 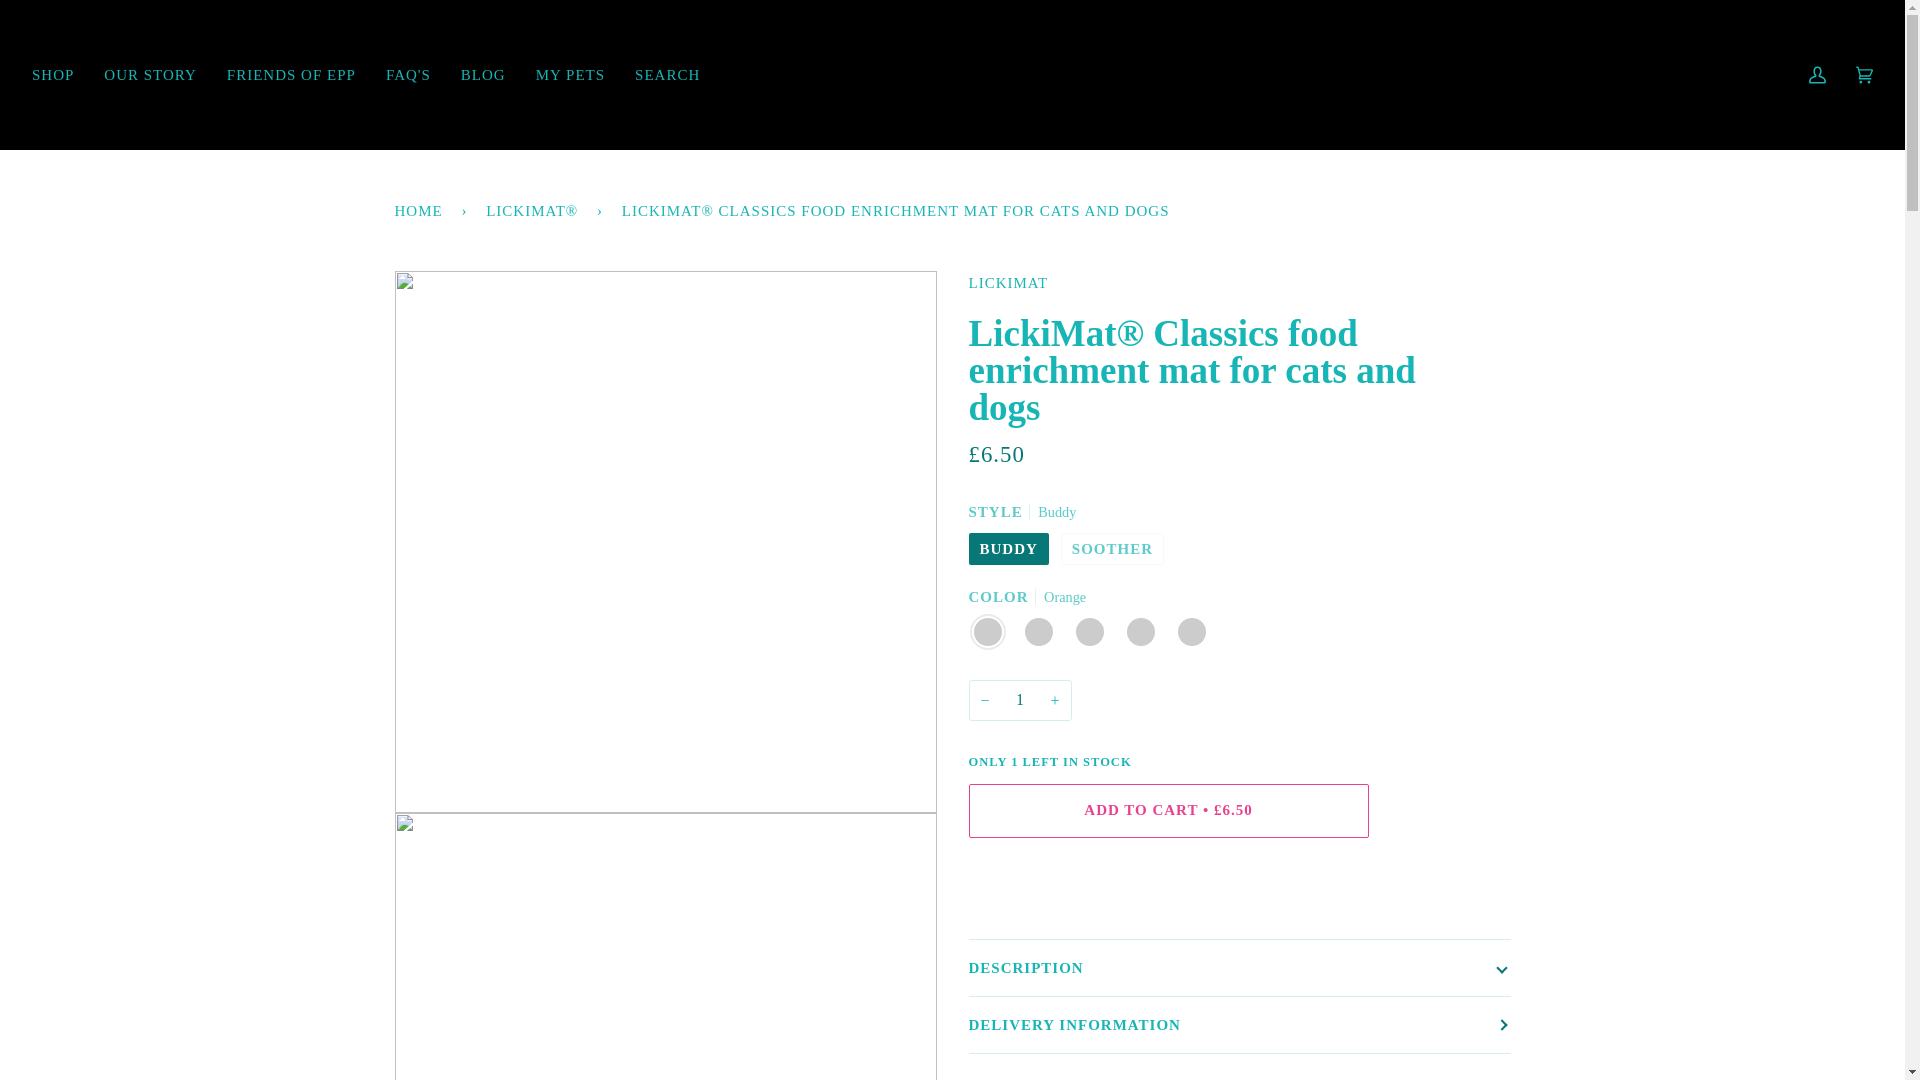 What do you see at coordinates (290, 74) in the screenshot?
I see `FRIENDS OF EPP` at bounding box center [290, 74].